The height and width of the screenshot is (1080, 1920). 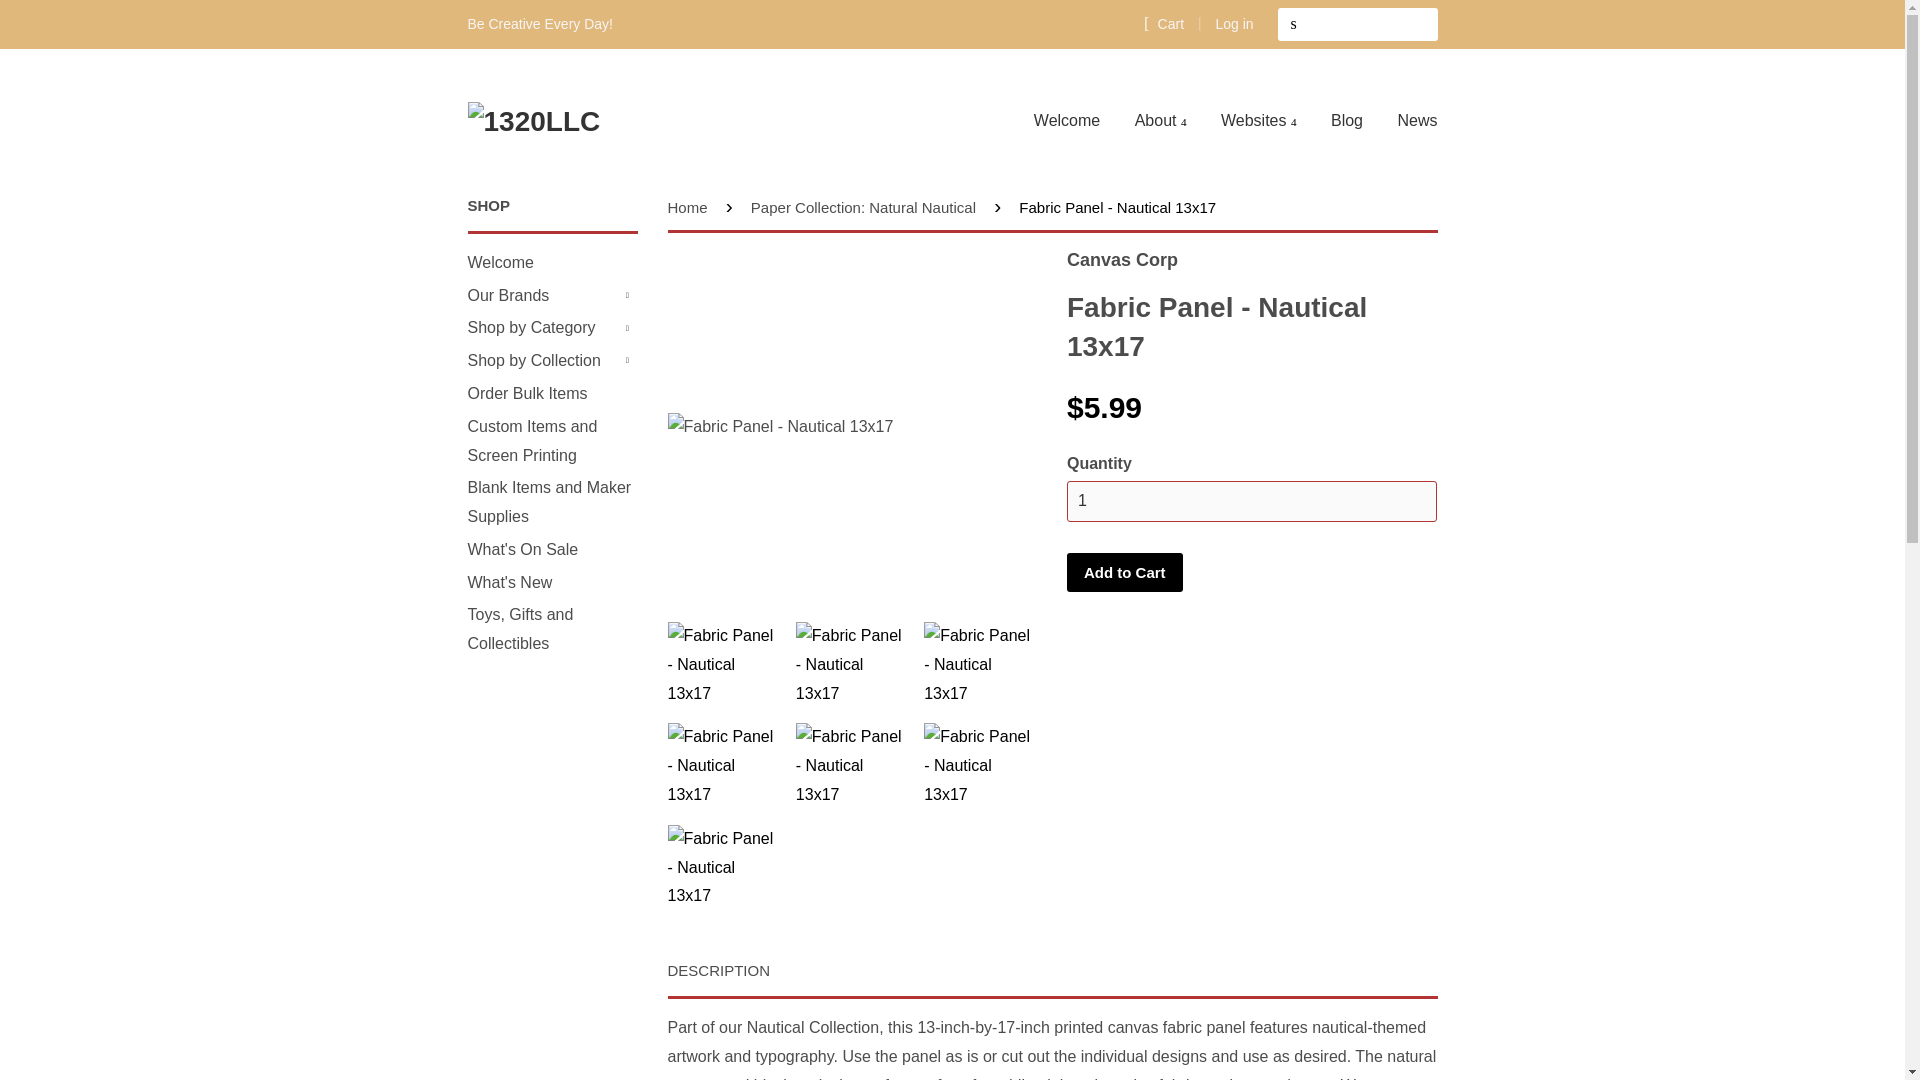 I want to click on 1, so click(x=1252, y=500).